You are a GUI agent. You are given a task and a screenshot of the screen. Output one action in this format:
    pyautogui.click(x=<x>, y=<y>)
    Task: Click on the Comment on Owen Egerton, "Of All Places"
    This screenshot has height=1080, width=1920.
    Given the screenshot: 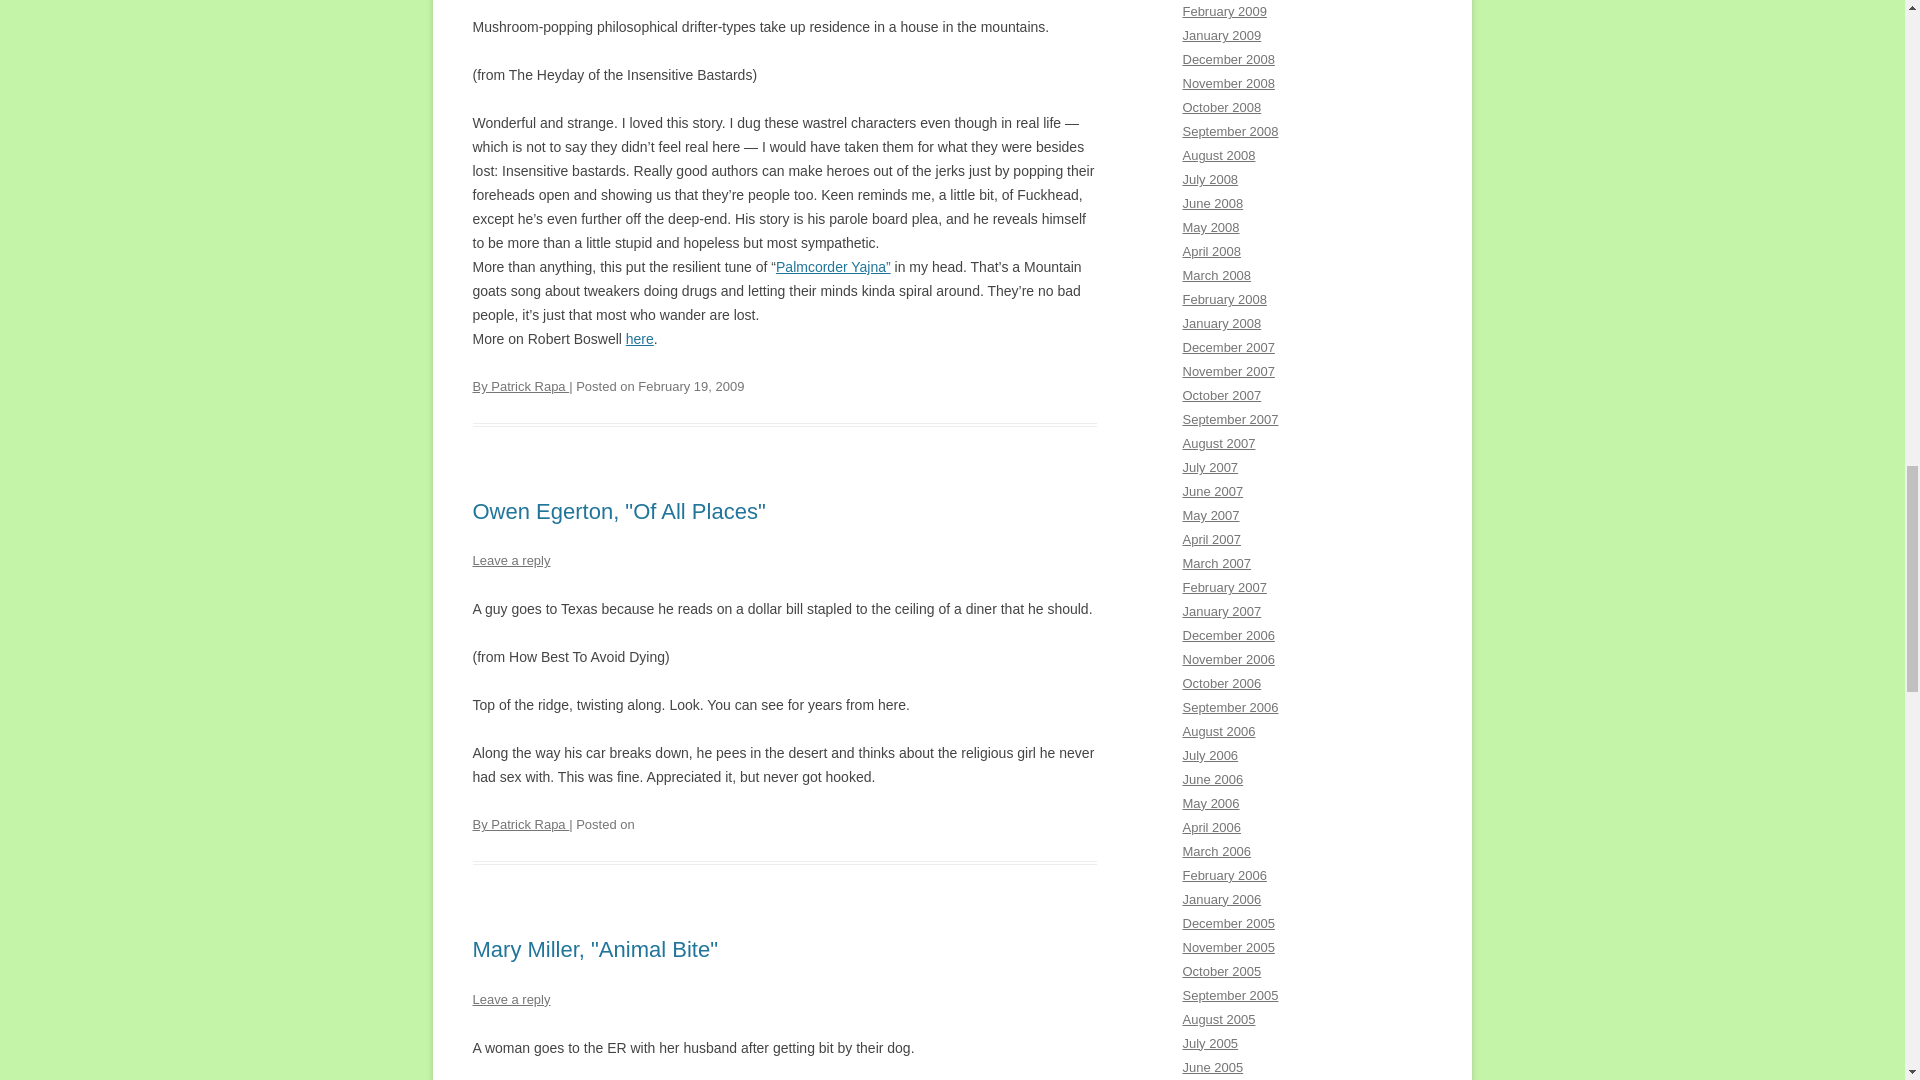 What is the action you would take?
    pyautogui.click(x=510, y=560)
    